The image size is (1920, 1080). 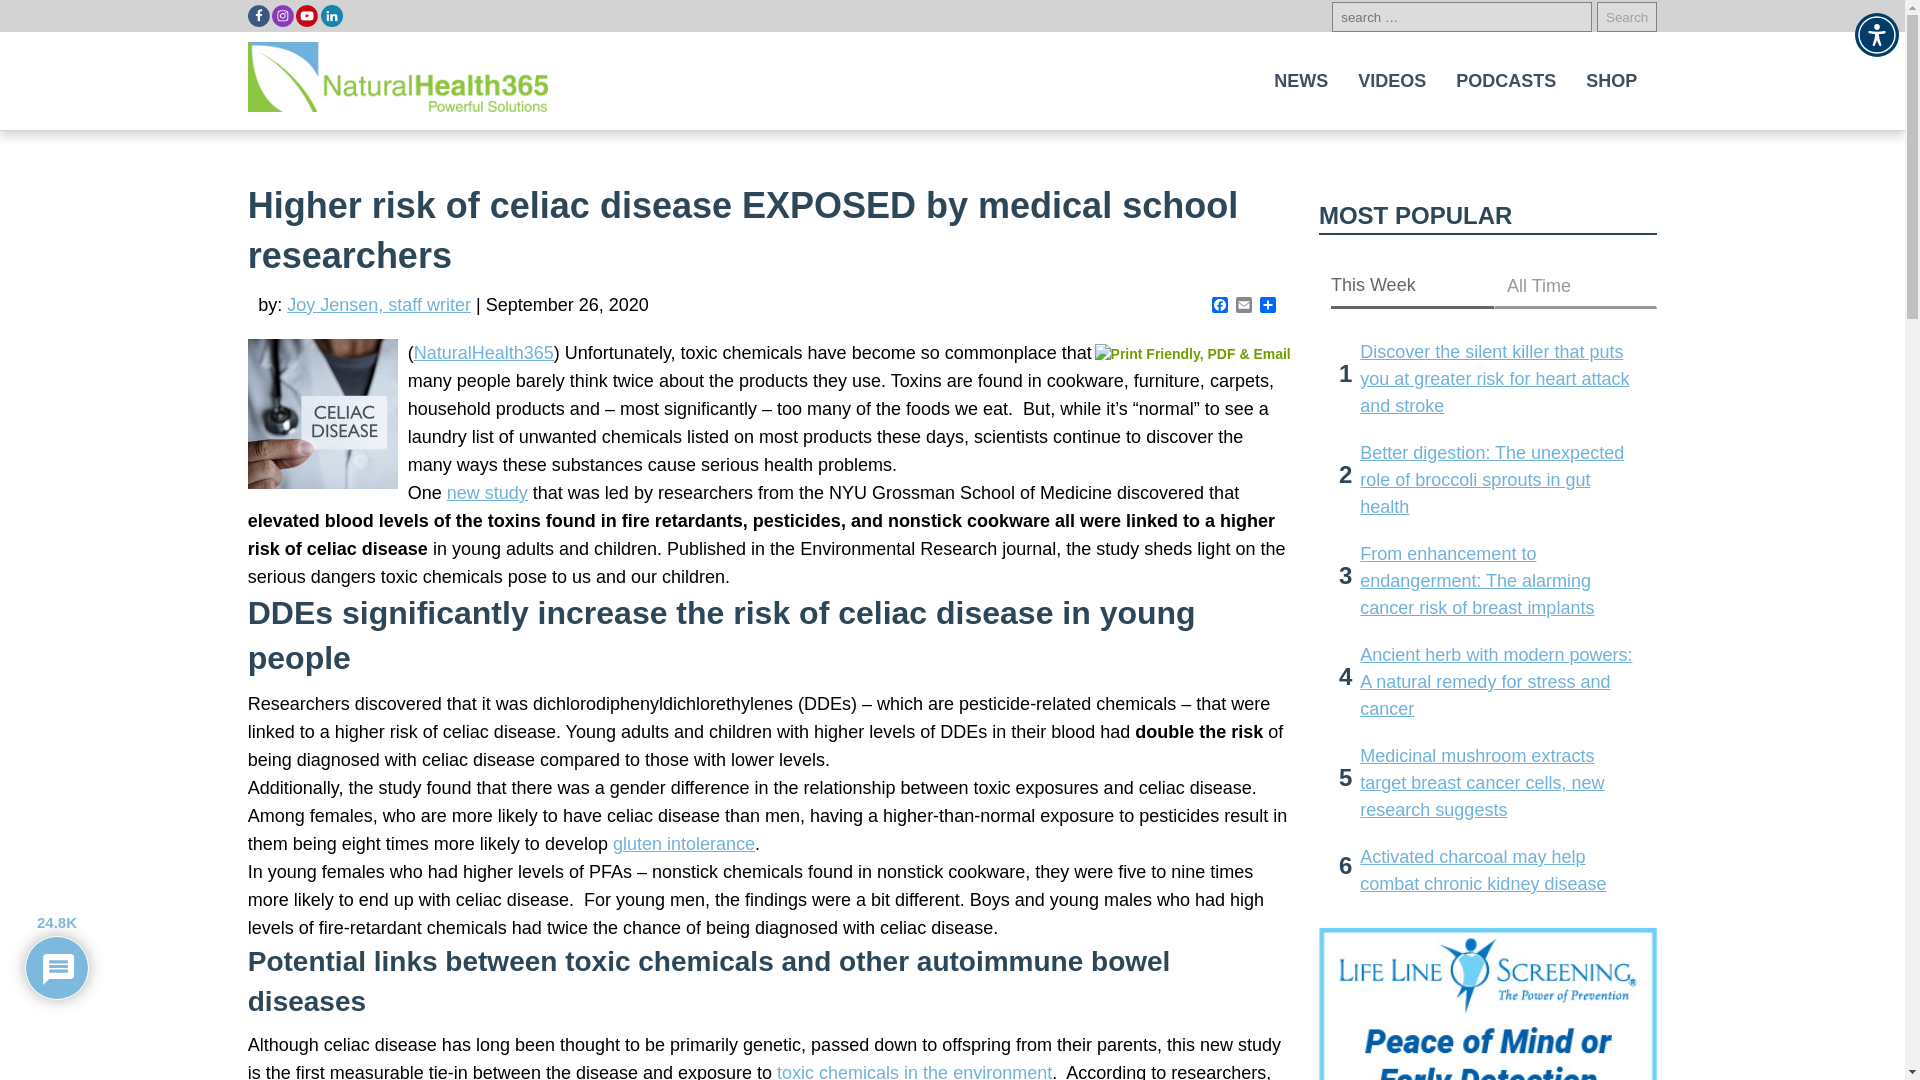 What do you see at coordinates (378, 304) in the screenshot?
I see `Joy Jensen, staff writer` at bounding box center [378, 304].